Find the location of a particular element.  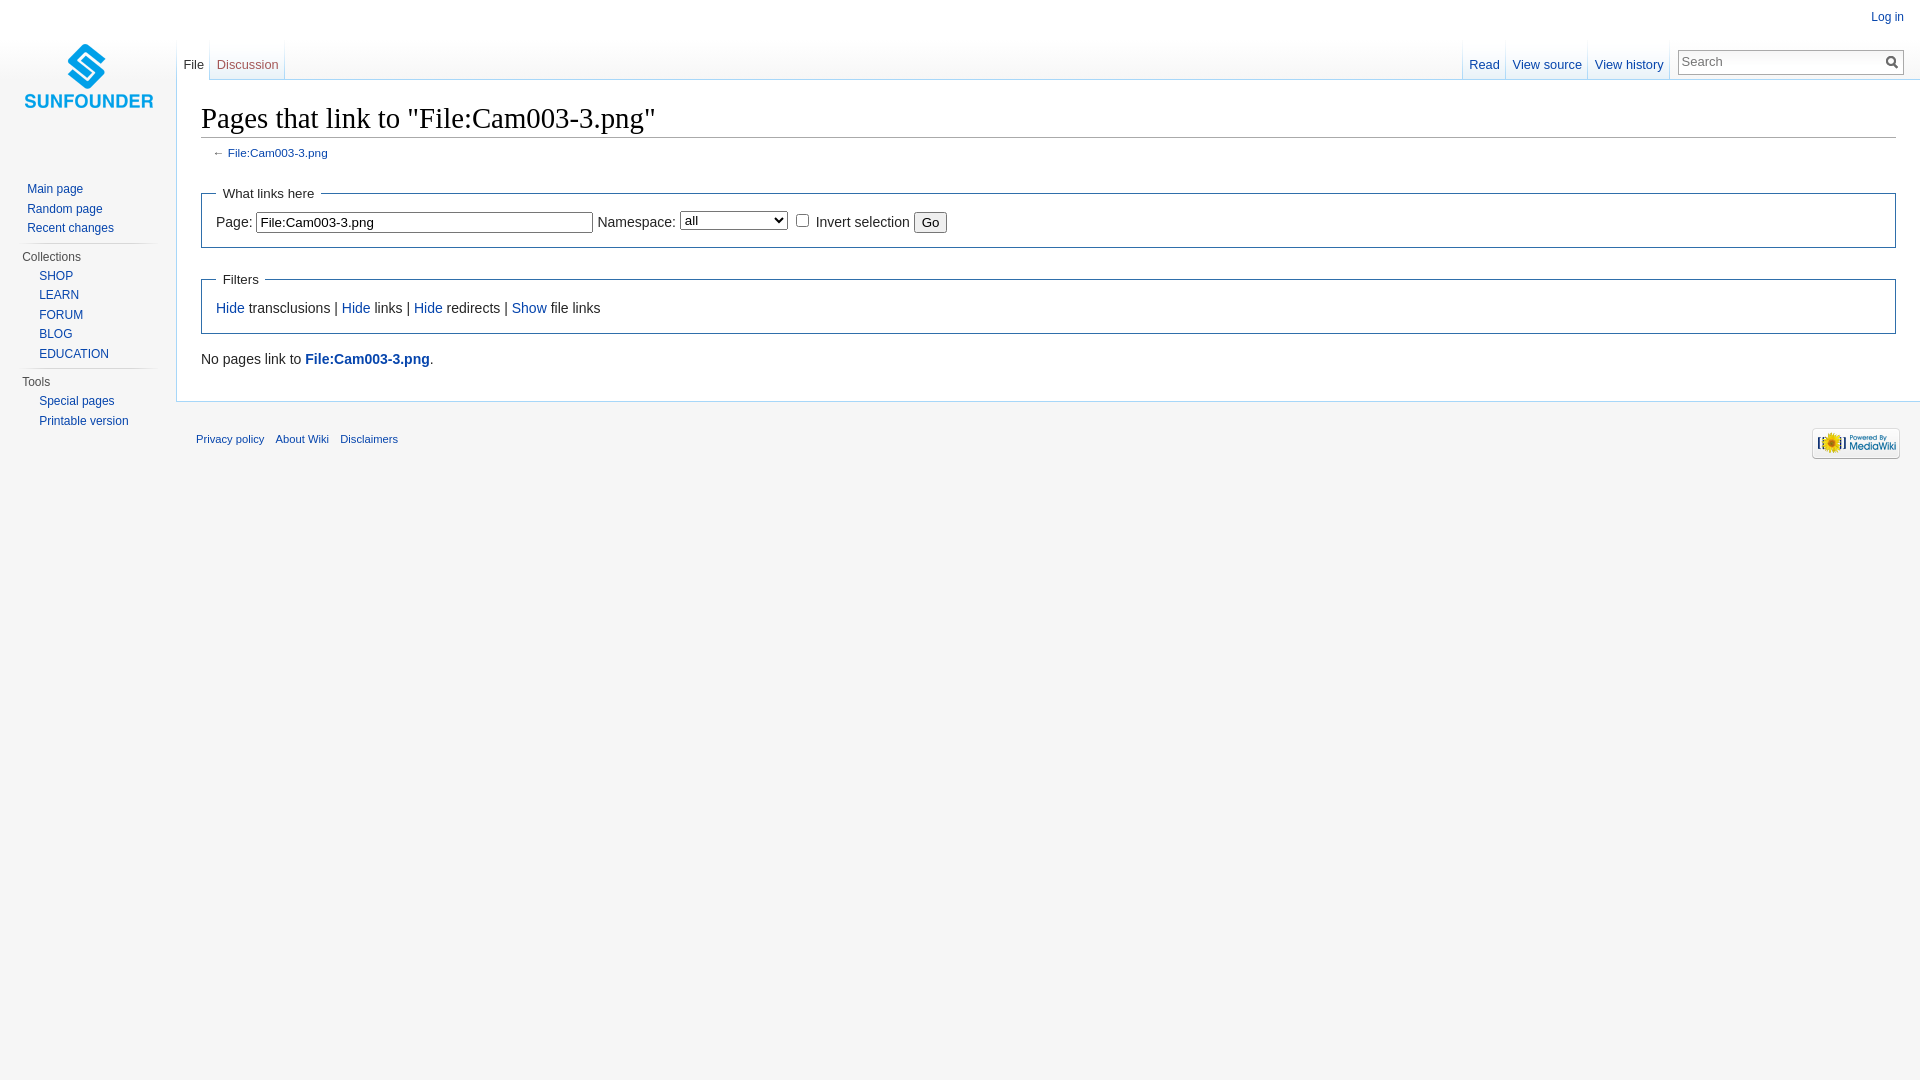

Read is located at coordinates (1484, 60).